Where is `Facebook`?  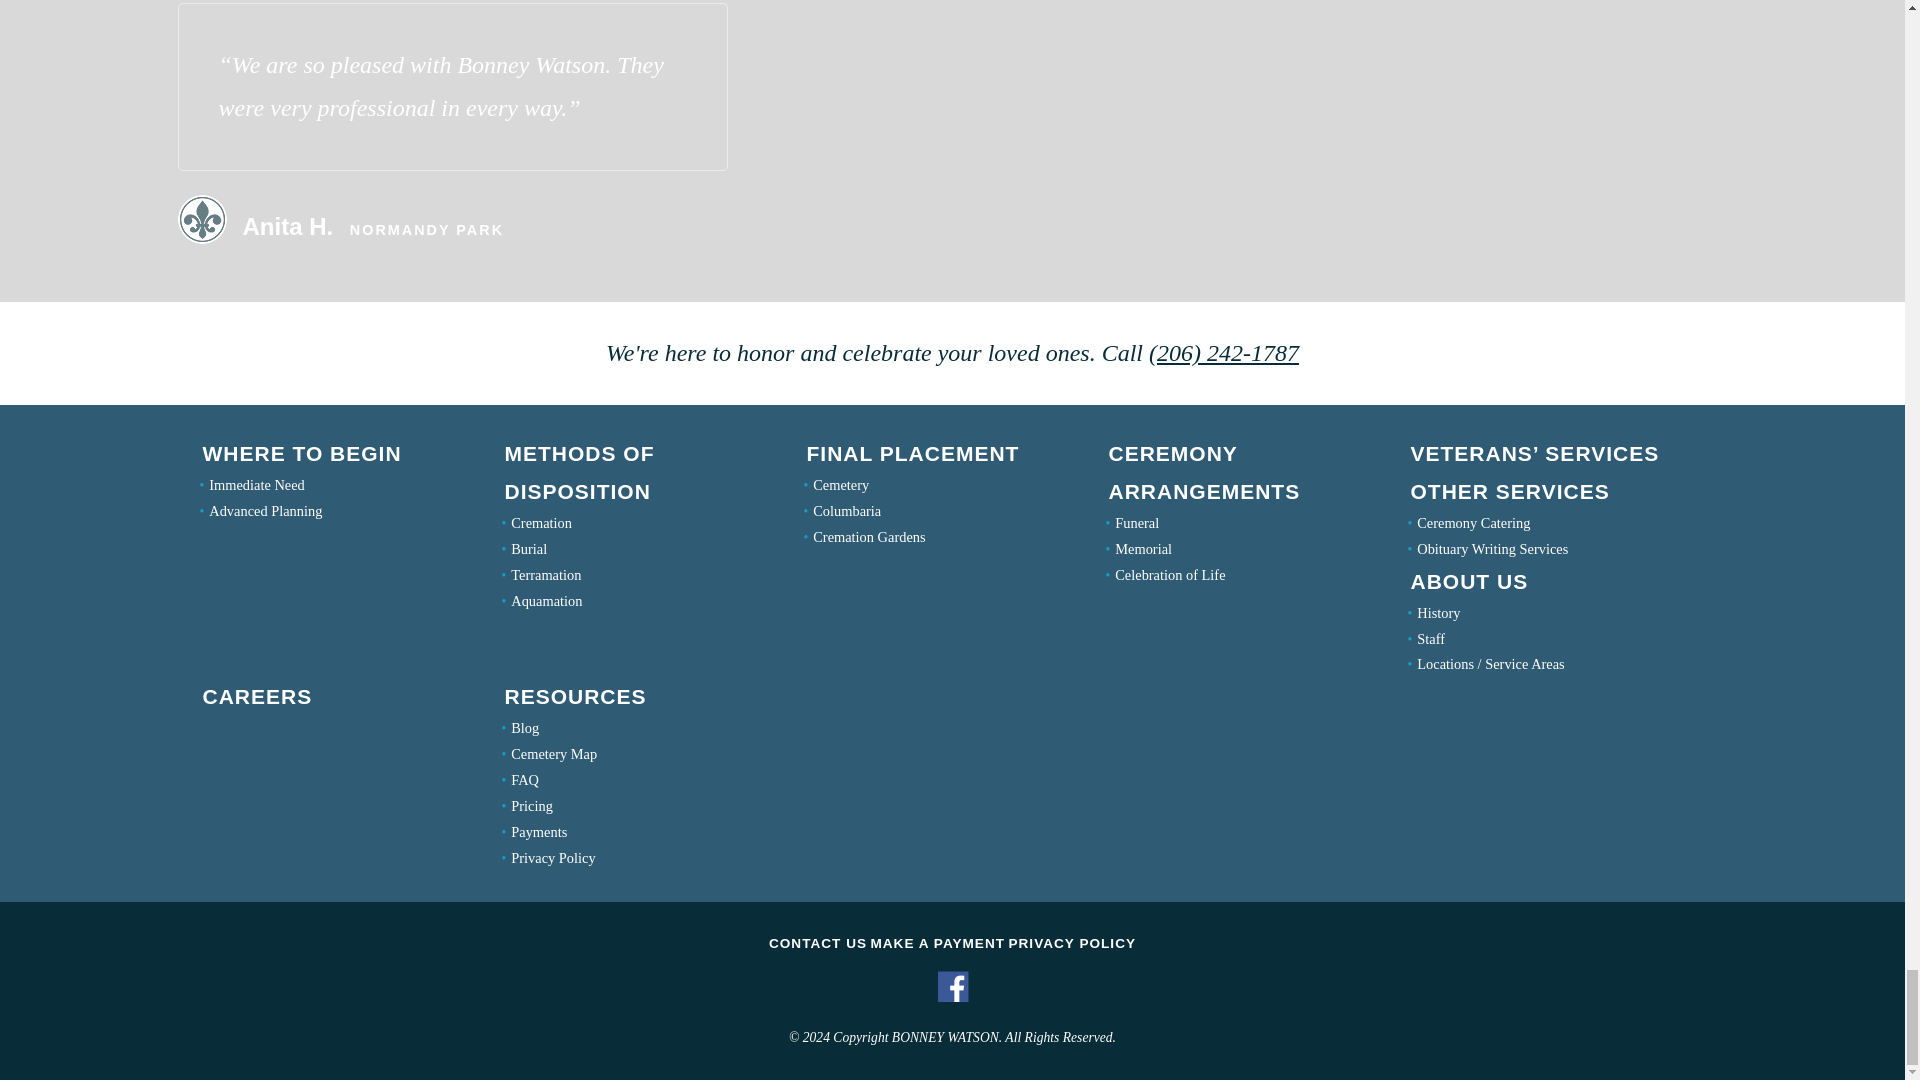
Facebook is located at coordinates (952, 999).